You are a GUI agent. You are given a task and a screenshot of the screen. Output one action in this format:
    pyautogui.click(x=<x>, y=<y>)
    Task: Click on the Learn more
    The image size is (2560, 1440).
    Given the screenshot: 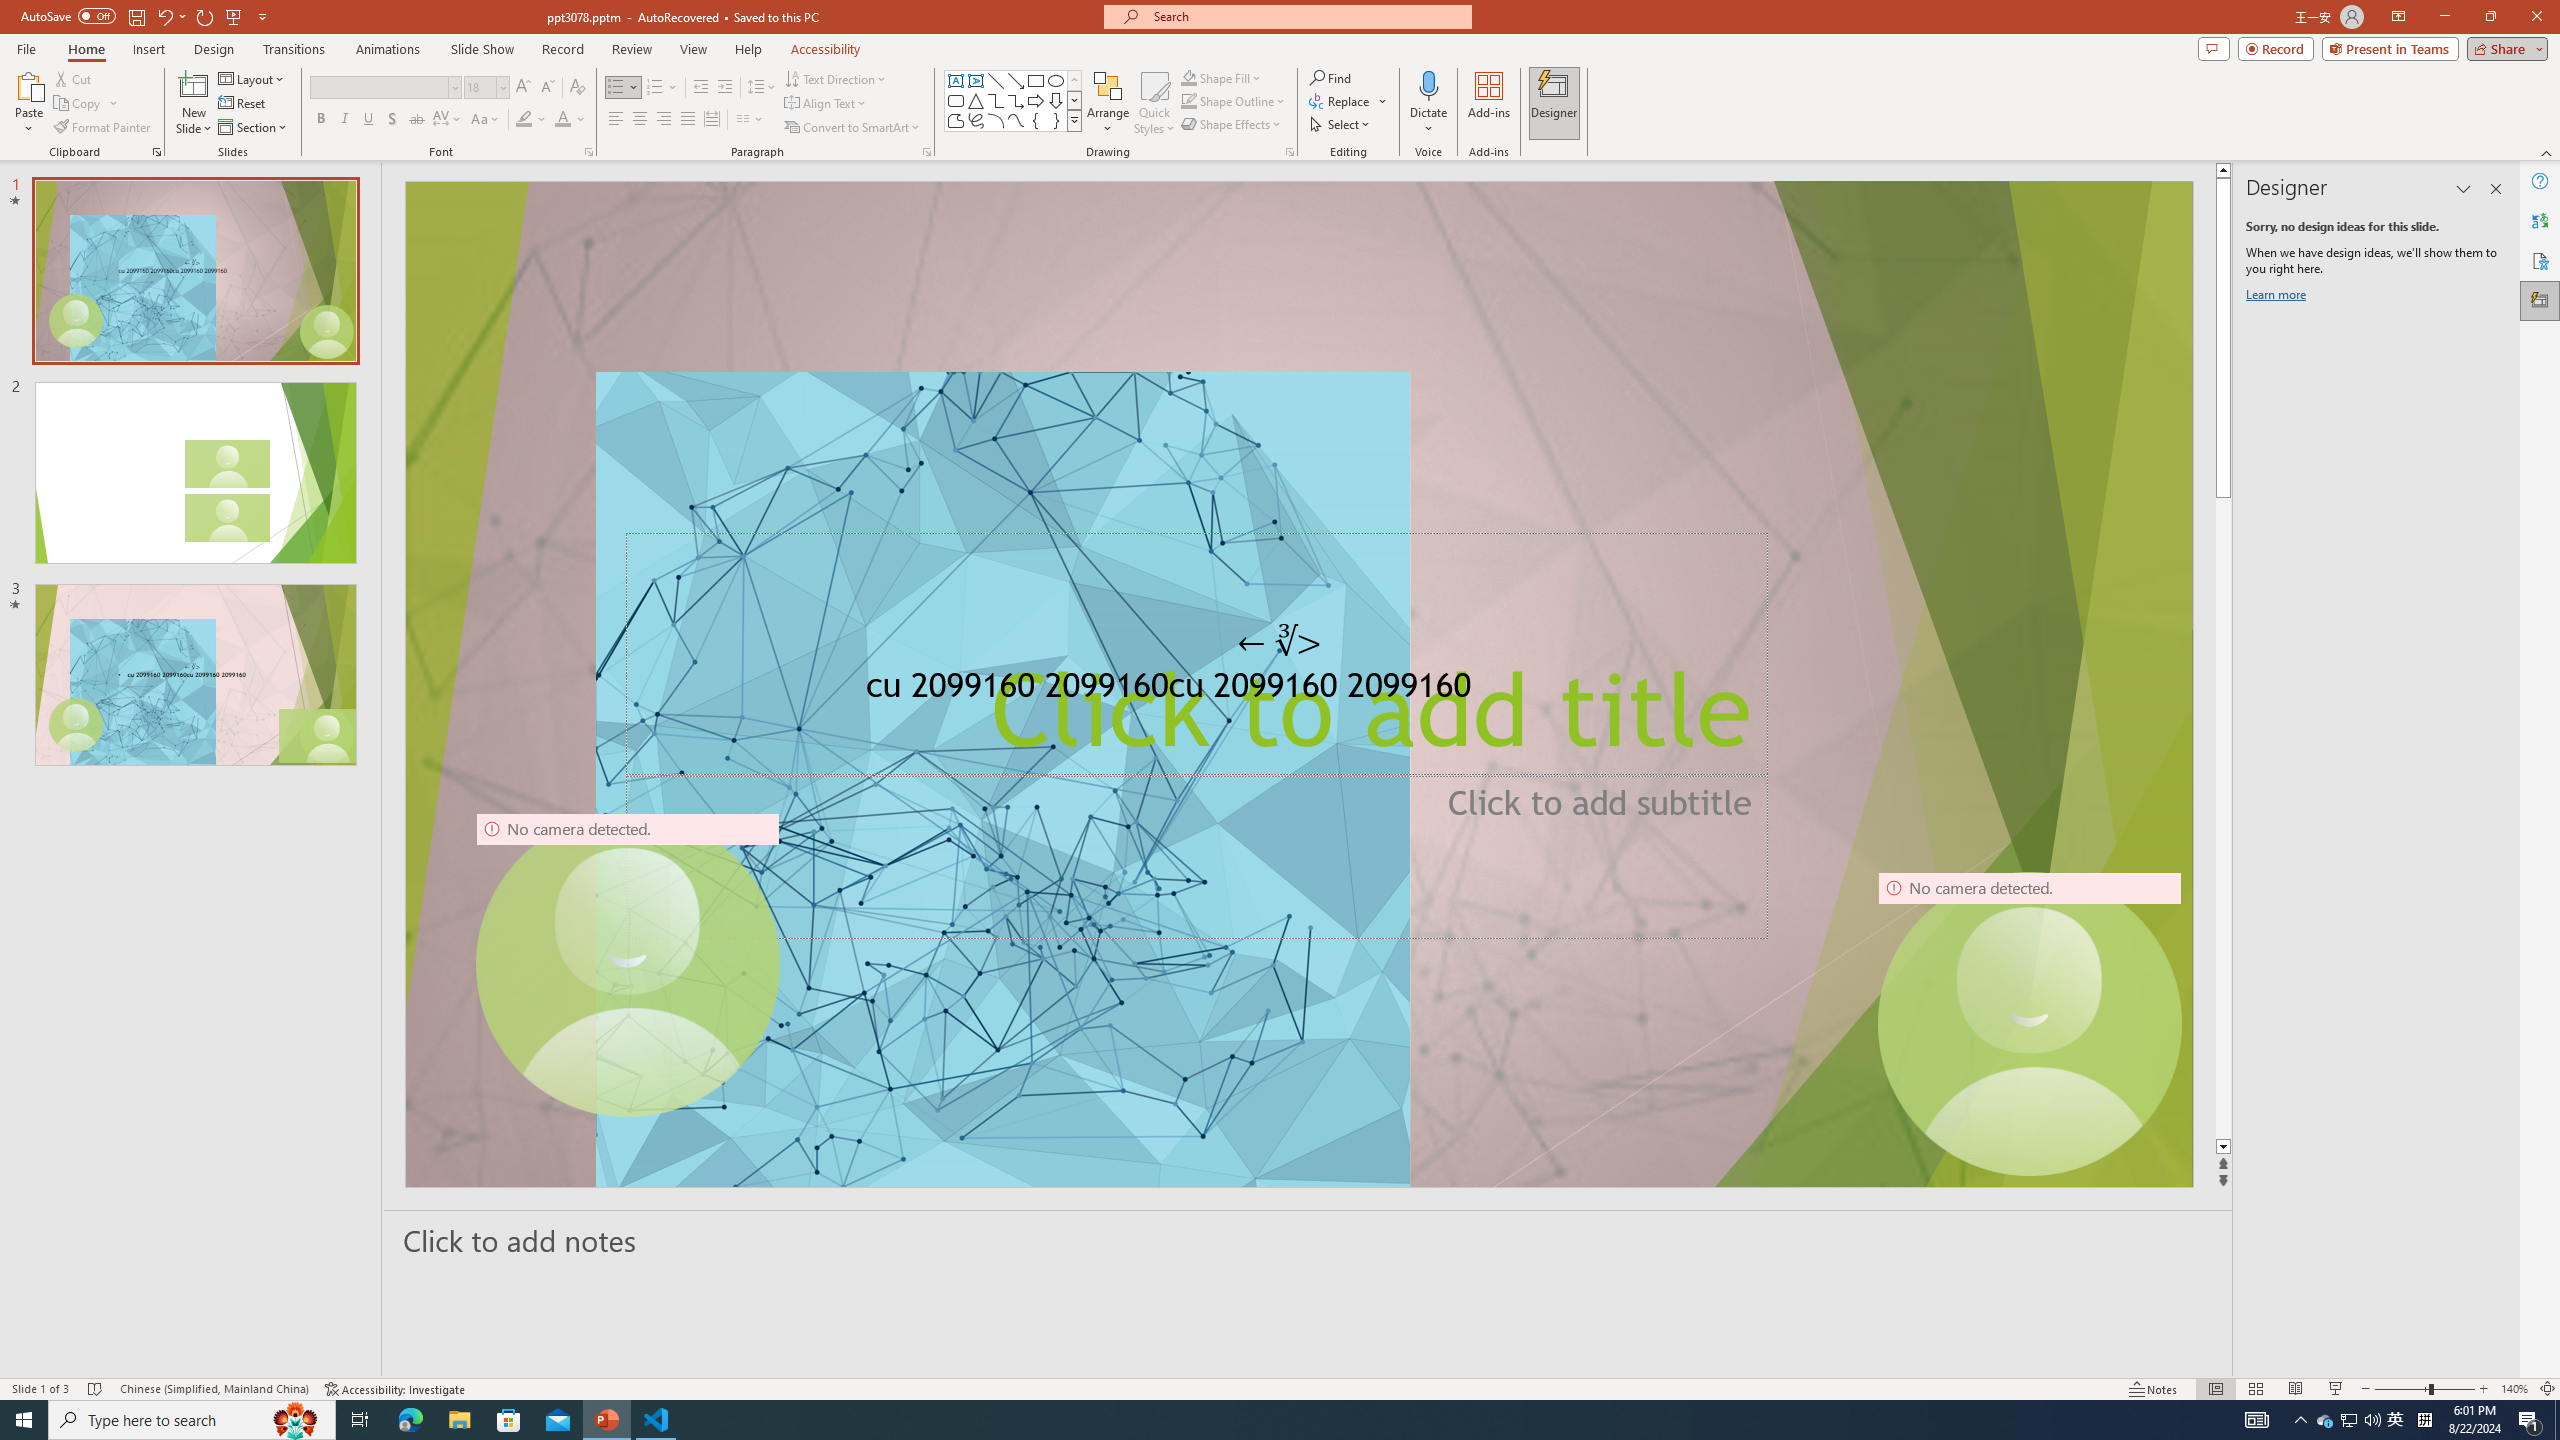 What is the action you would take?
    pyautogui.click(x=2278, y=298)
    